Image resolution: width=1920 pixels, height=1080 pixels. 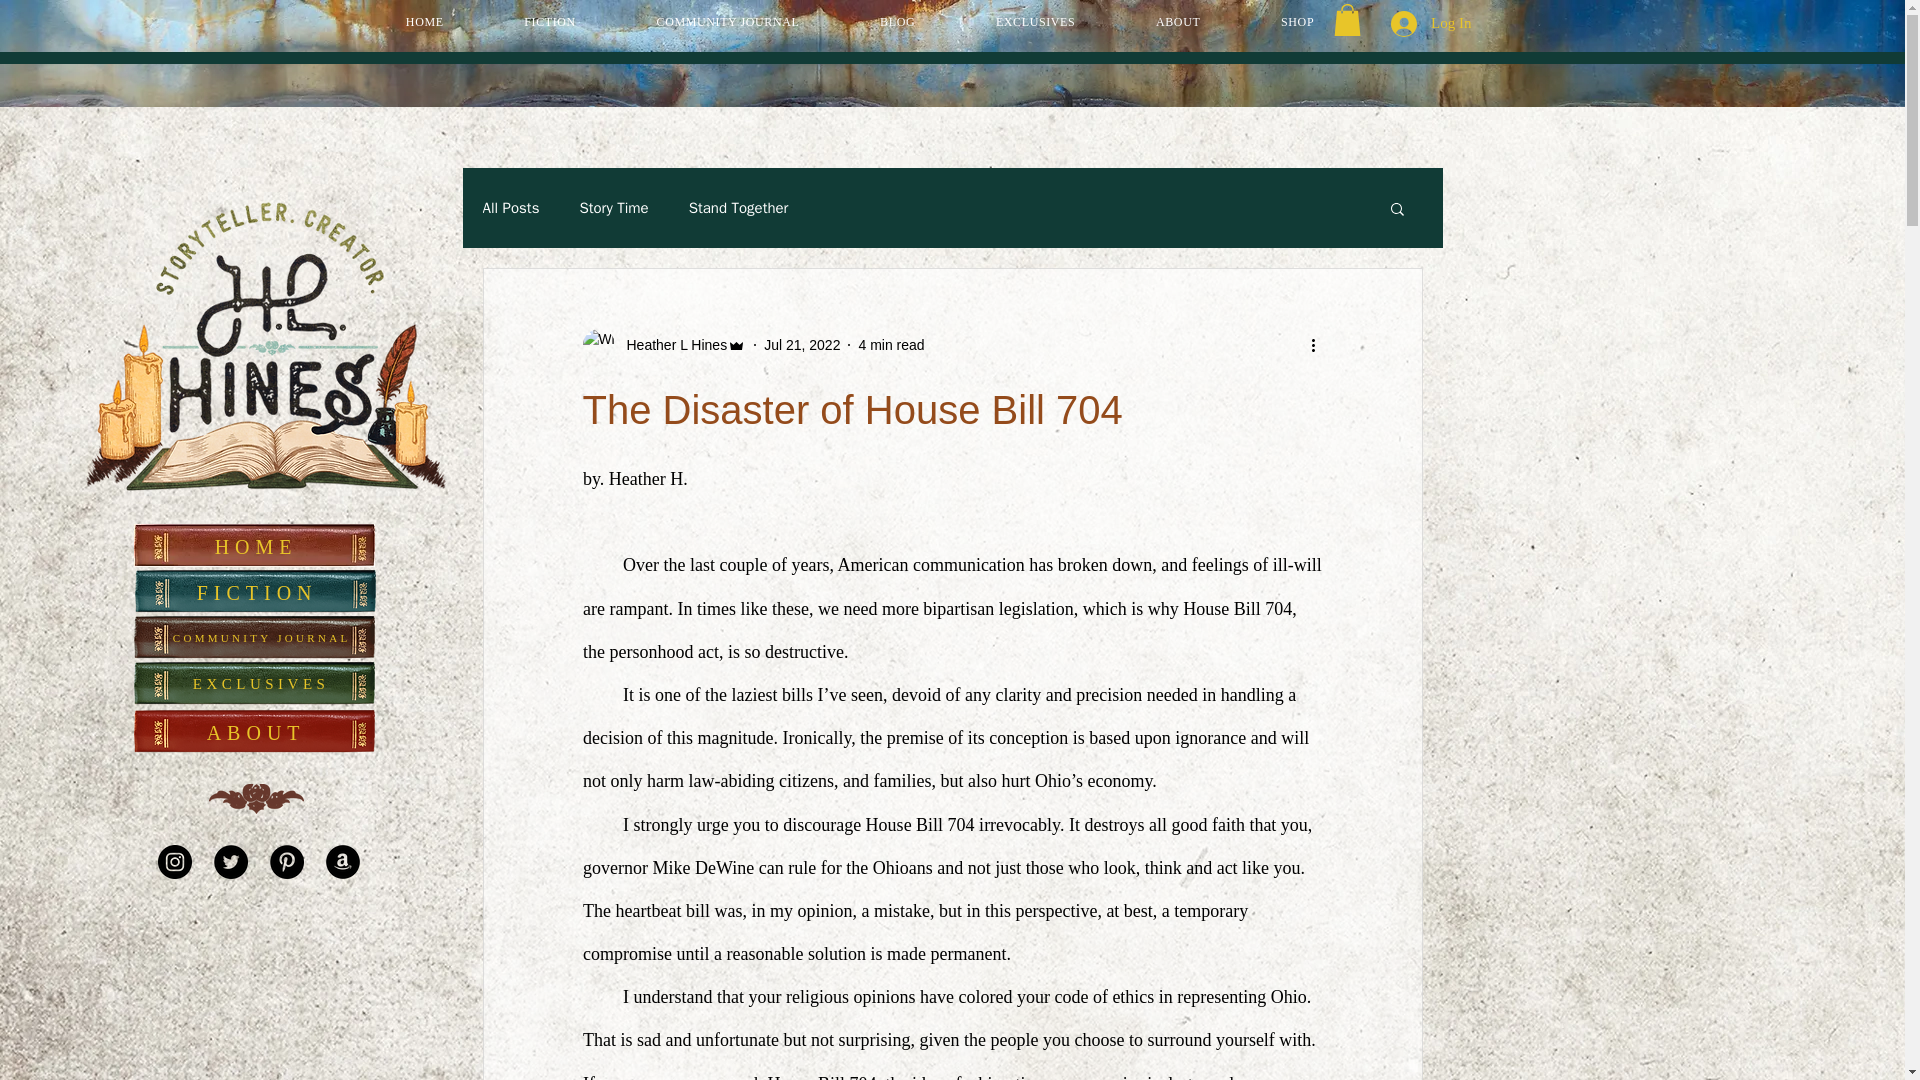 I want to click on Stand Together, so click(x=739, y=208).